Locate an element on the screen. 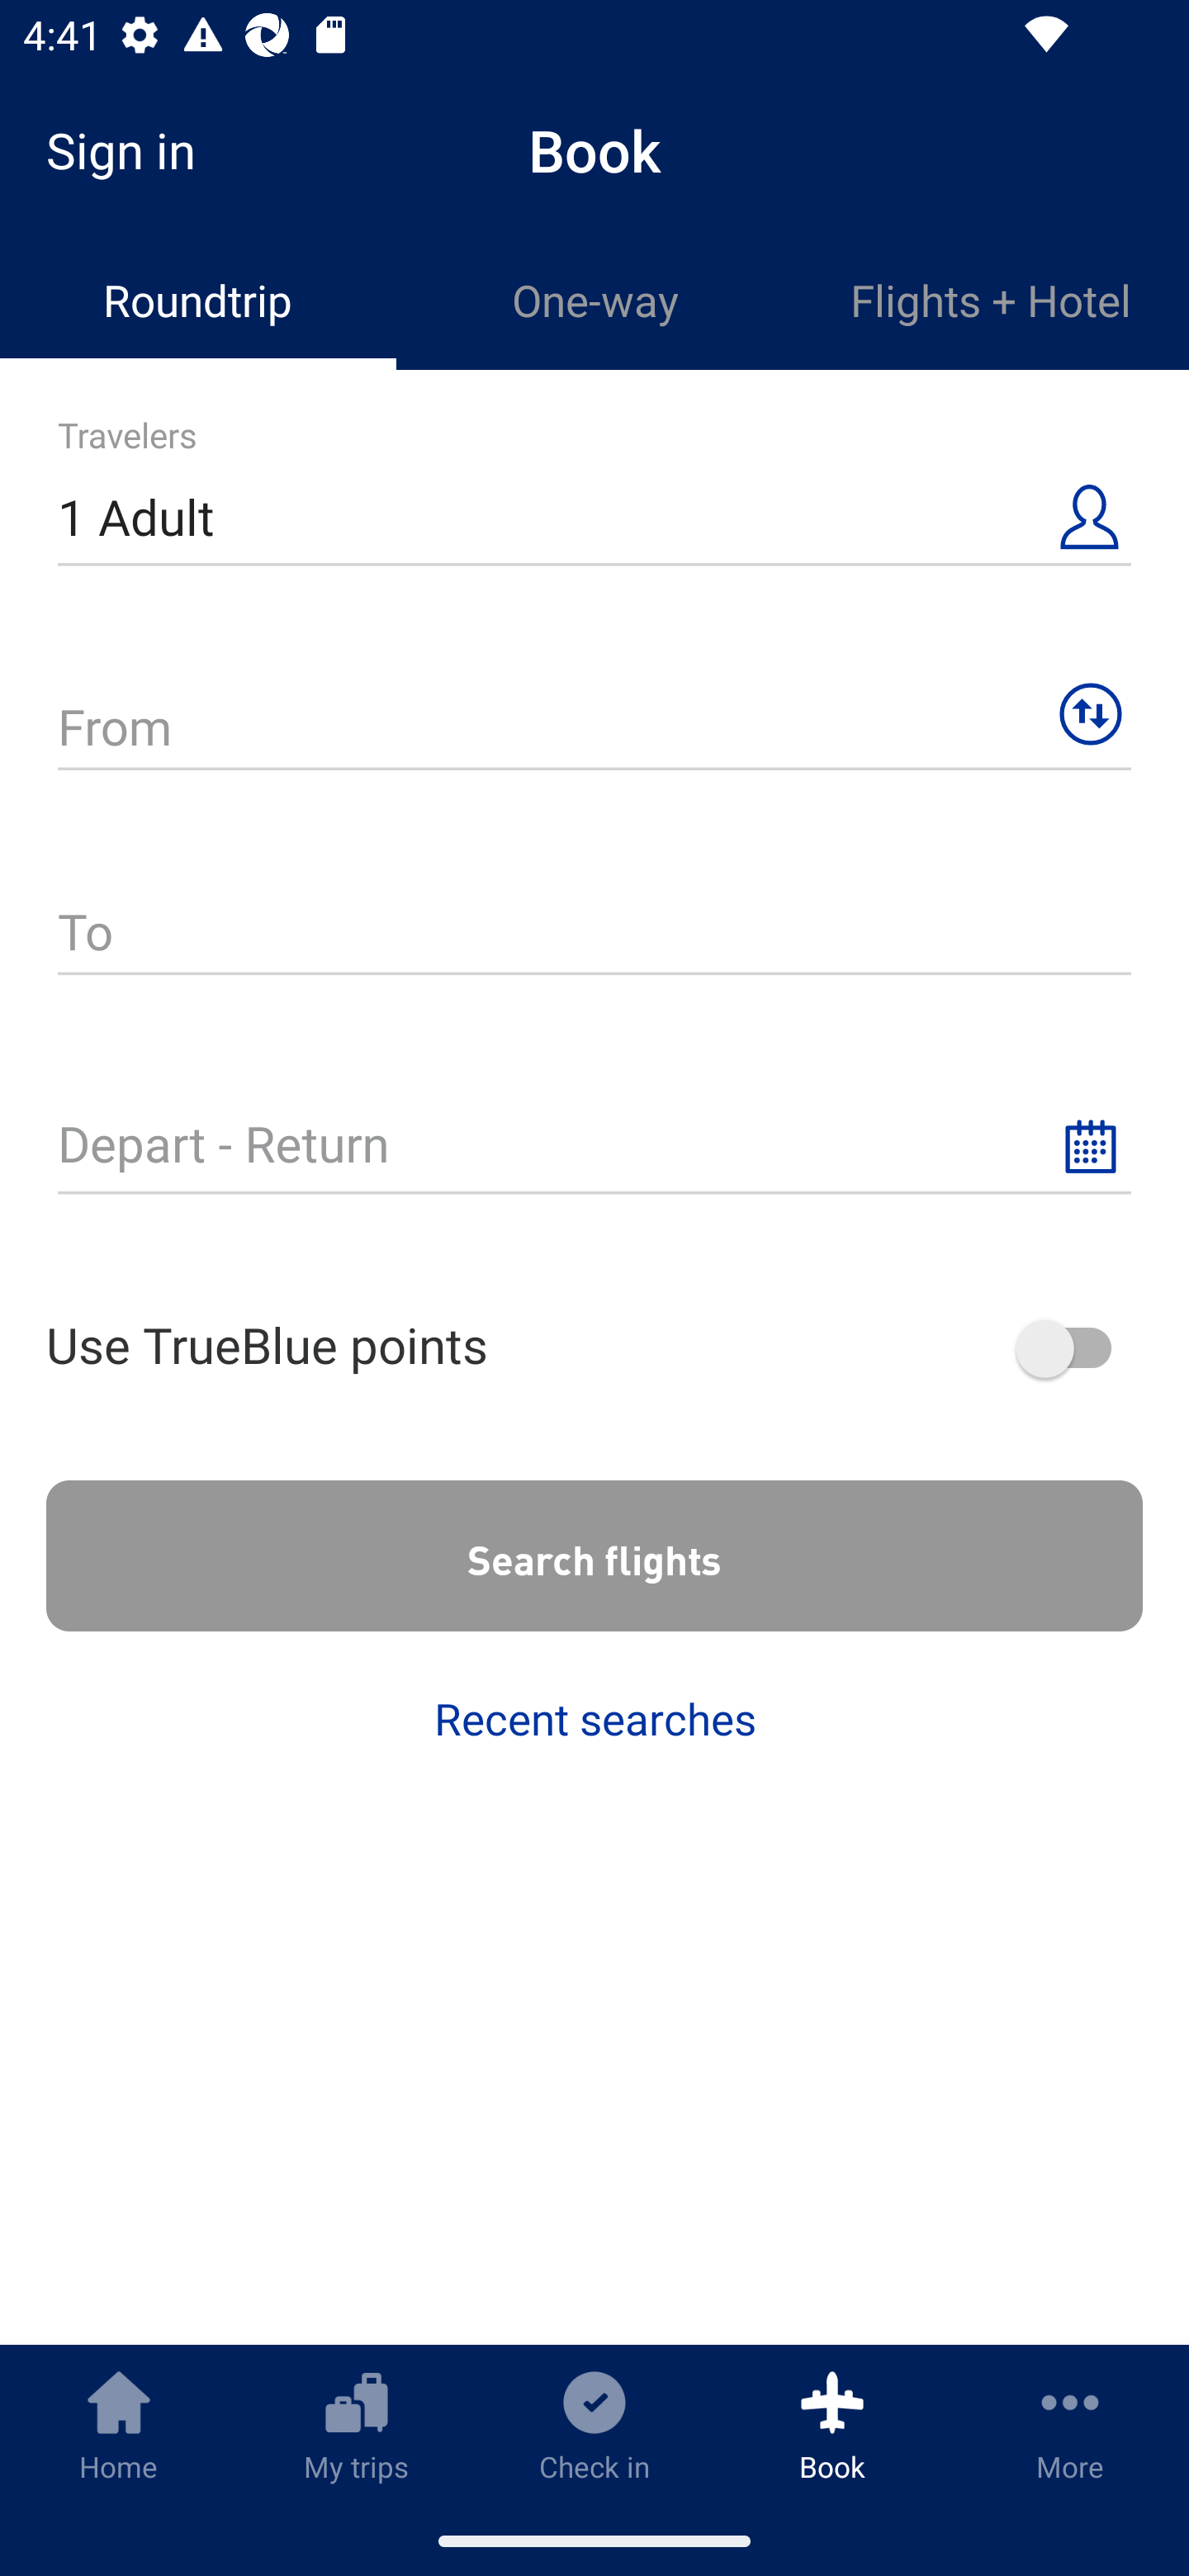  To is located at coordinates (594, 935).